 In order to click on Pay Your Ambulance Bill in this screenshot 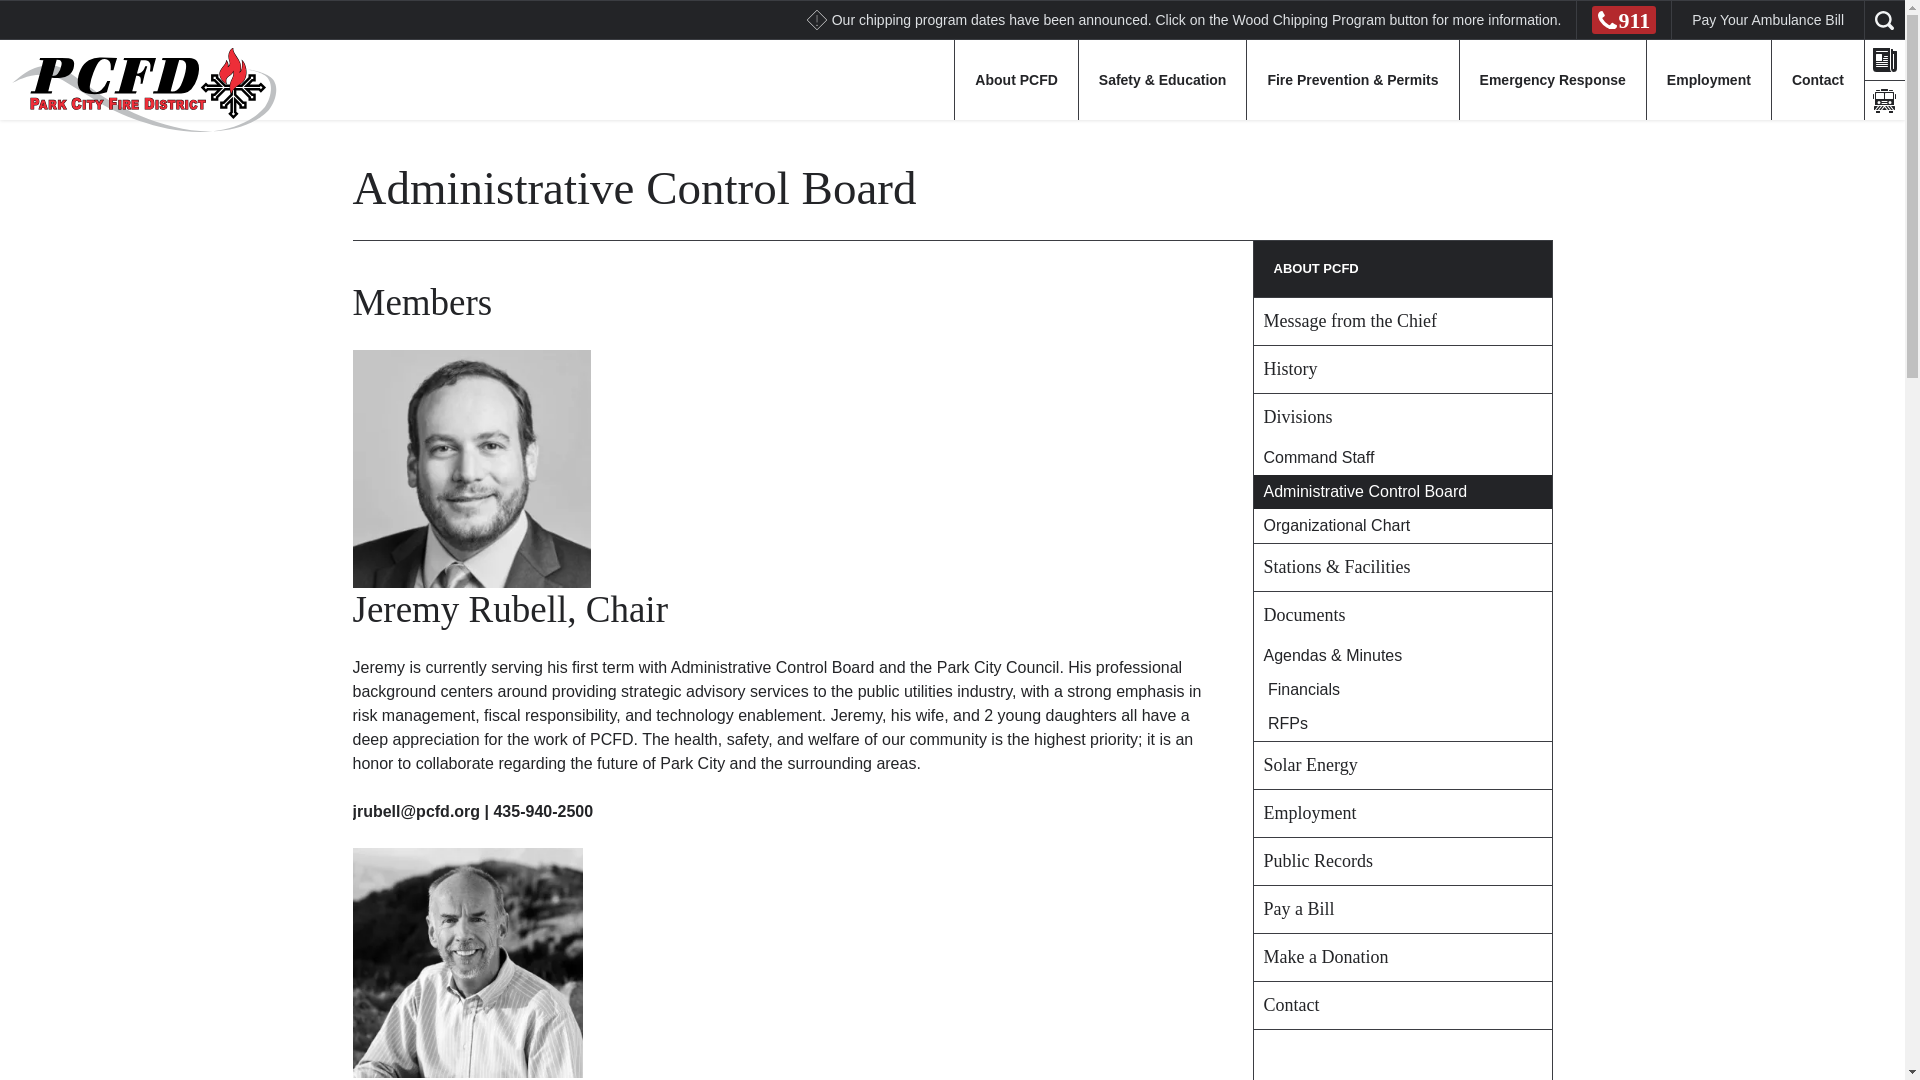, I will do `click(1767, 19)`.